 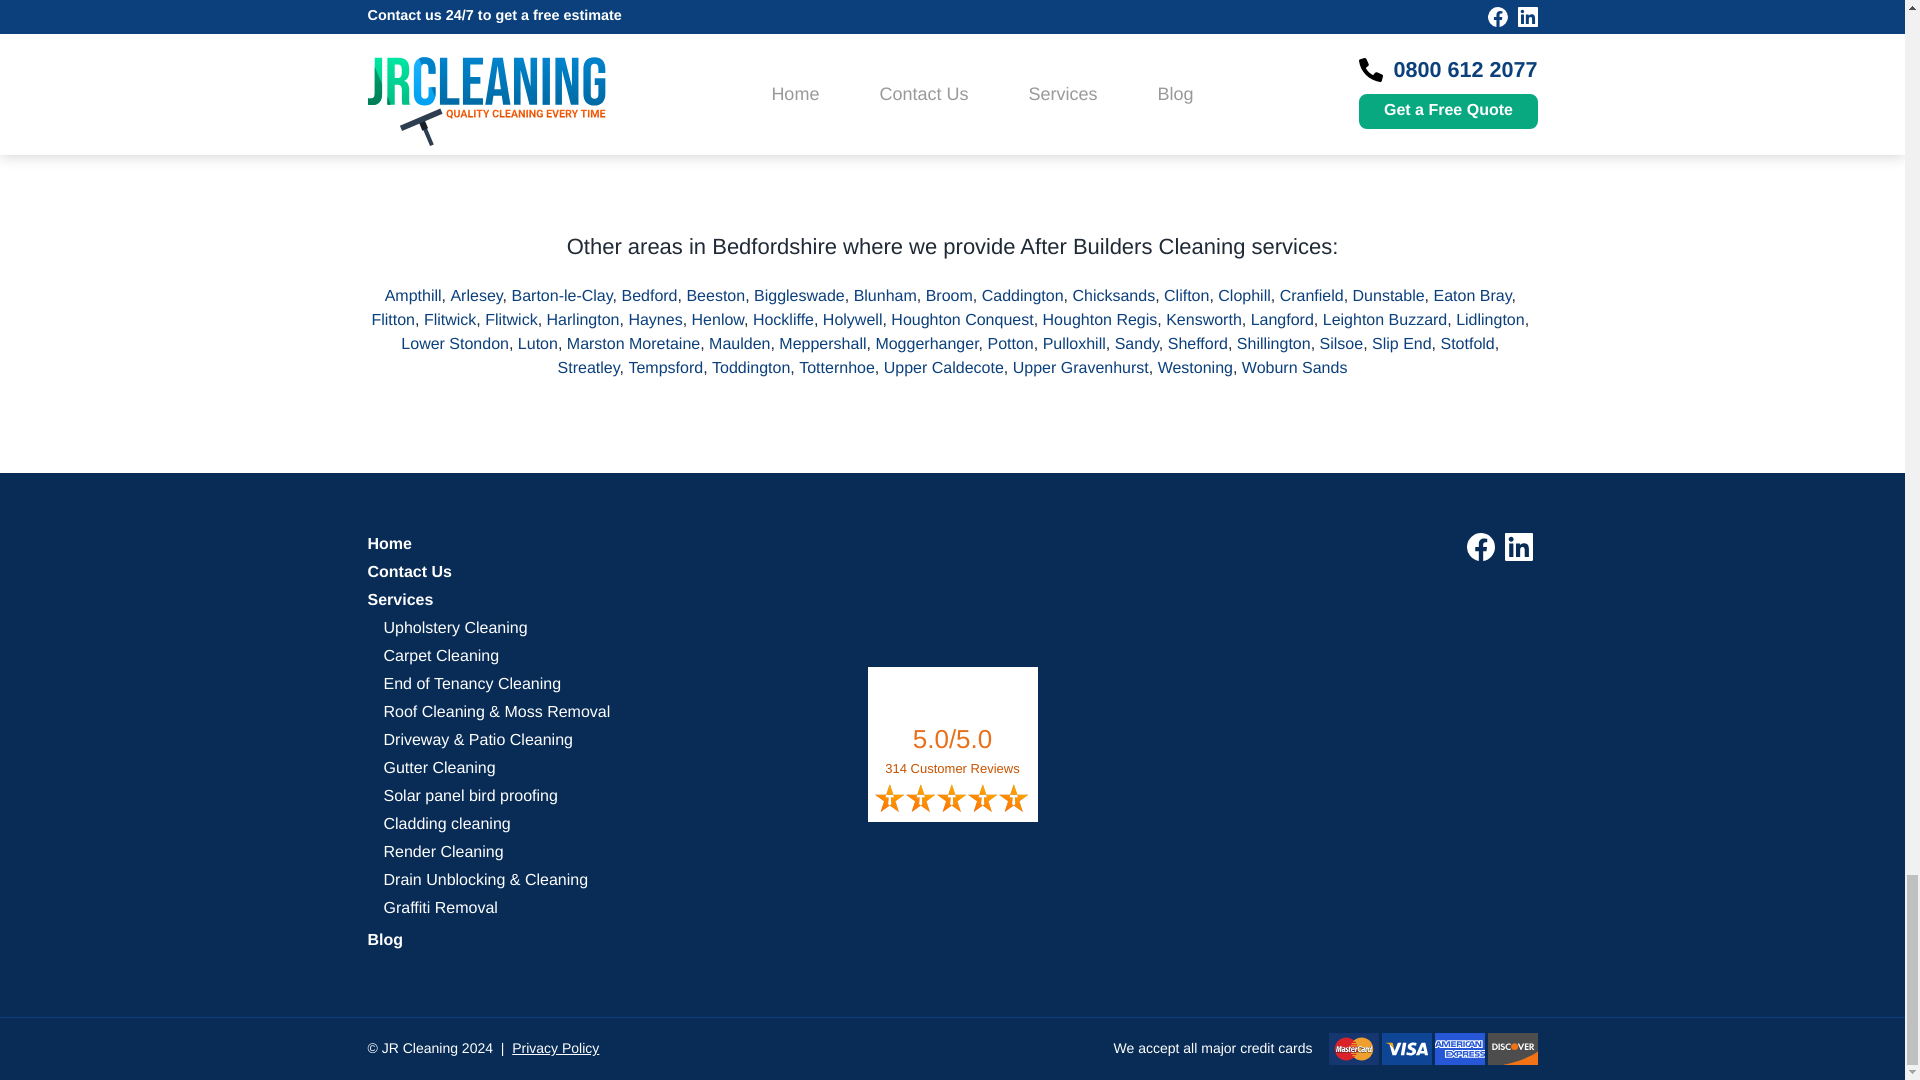 What do you see at coordinates (1316, 296) in the screenshot?
I see `Cranfield` at bounding box center [1316, 296].